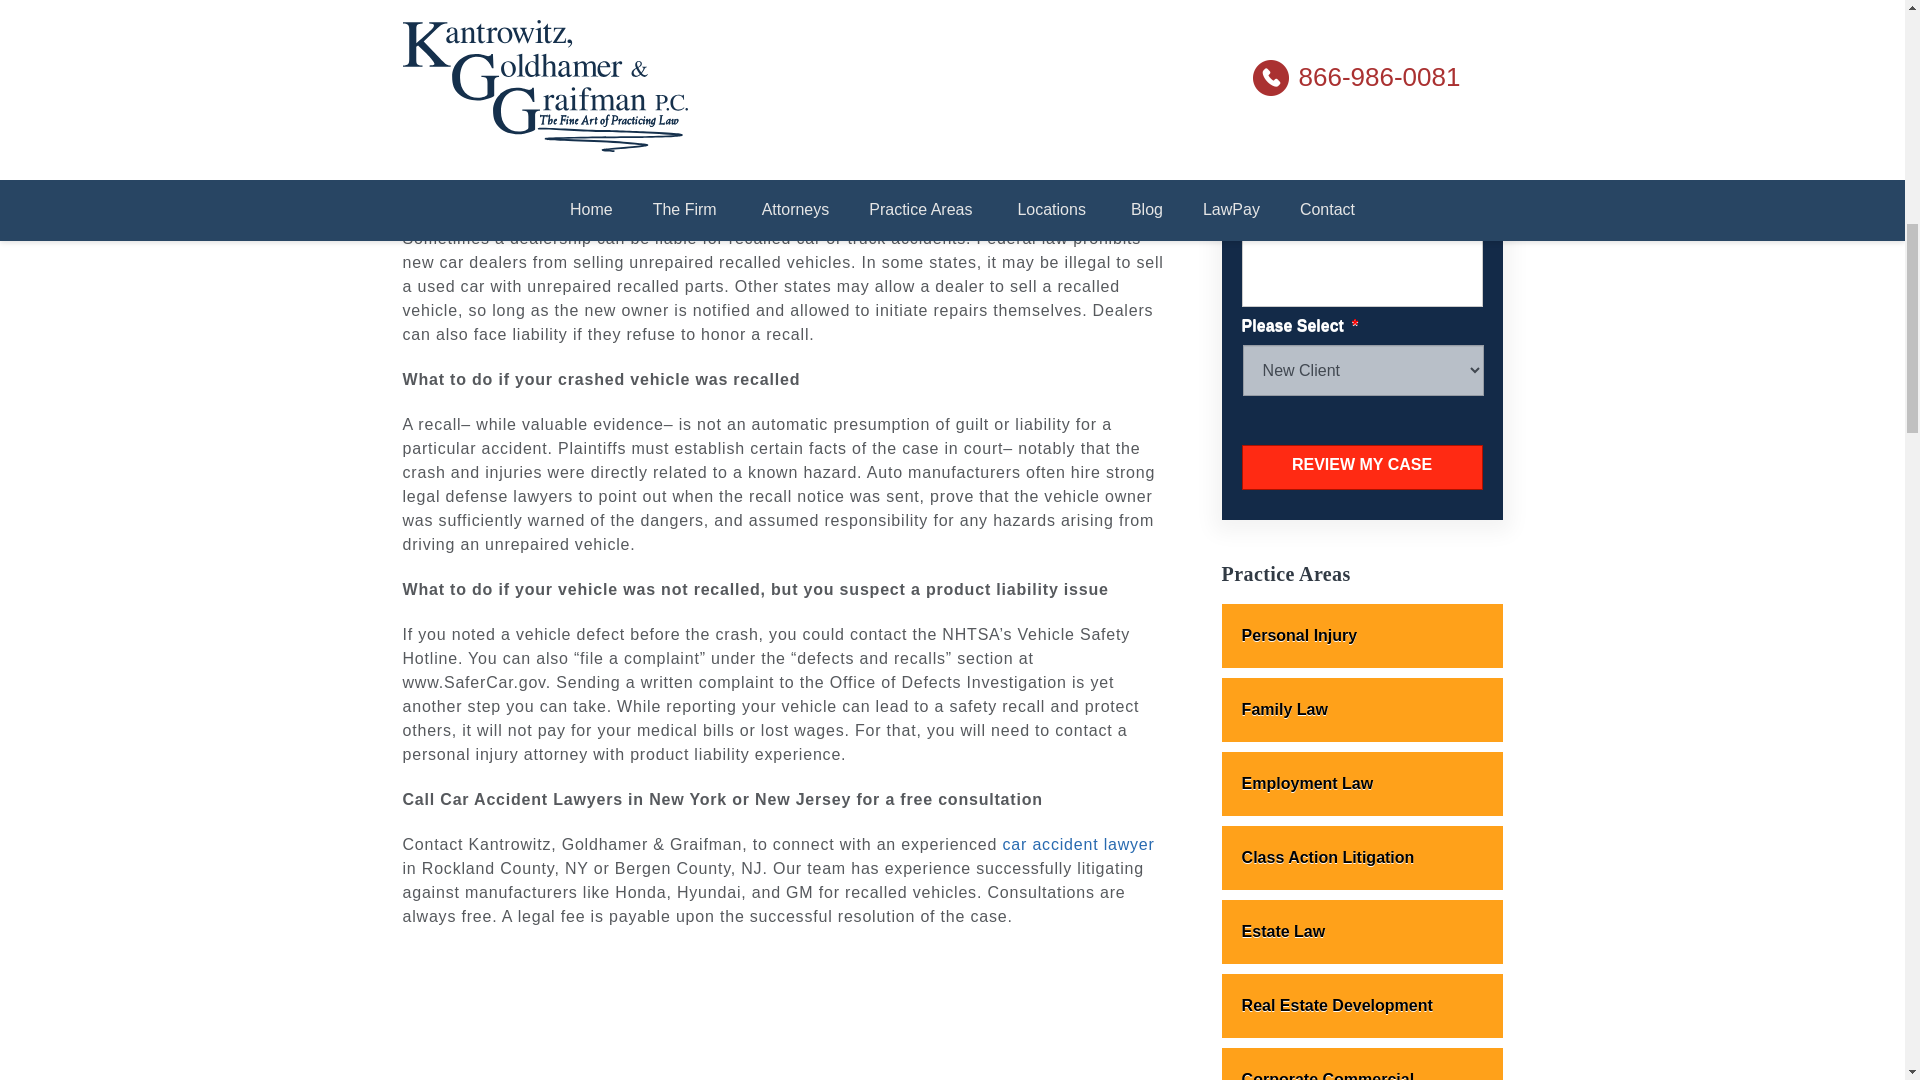 The height and width of the screenshot is (1080, 1920). What do you see at coordinates (1362, 467) in the screenshot?
I see `REVIEW MY CASE` at bounding box center [1362, 467].